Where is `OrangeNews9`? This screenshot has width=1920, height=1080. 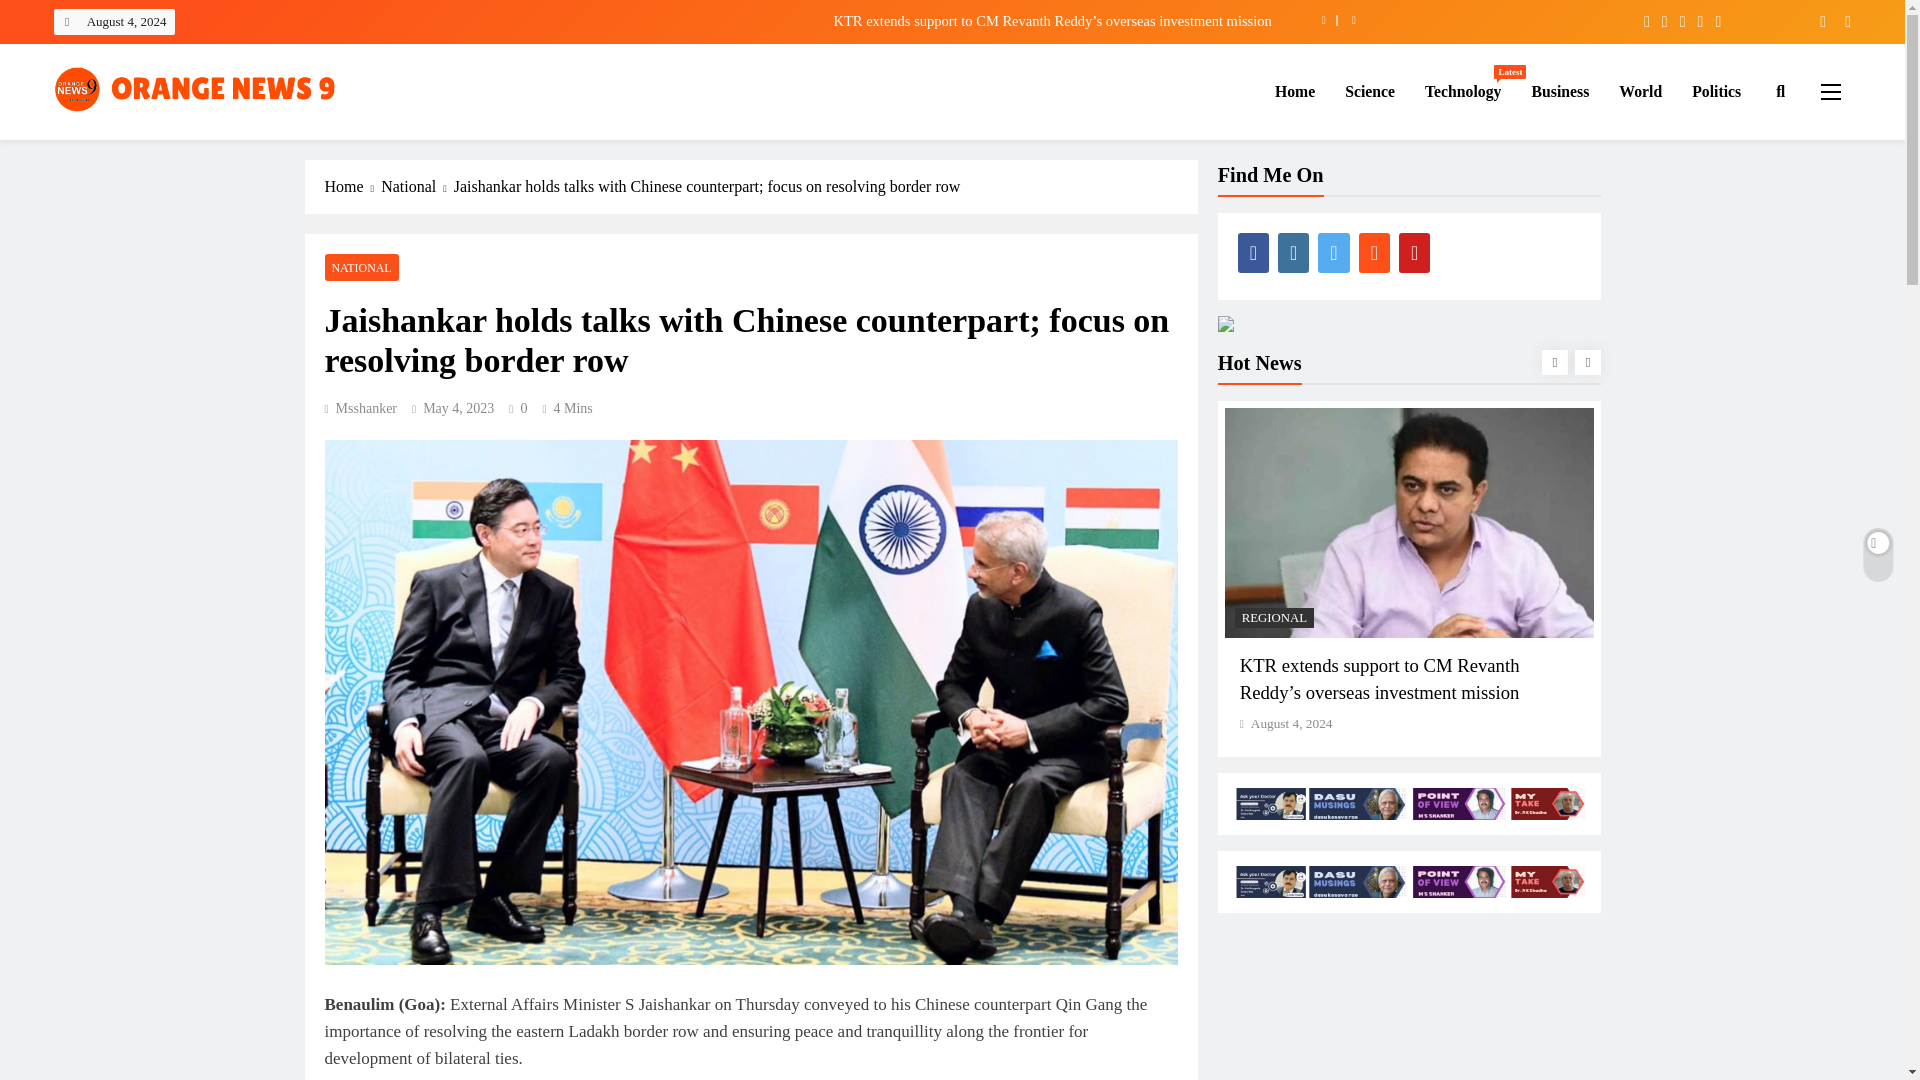 OrangeNews9 is located at coordinates (146, 142).